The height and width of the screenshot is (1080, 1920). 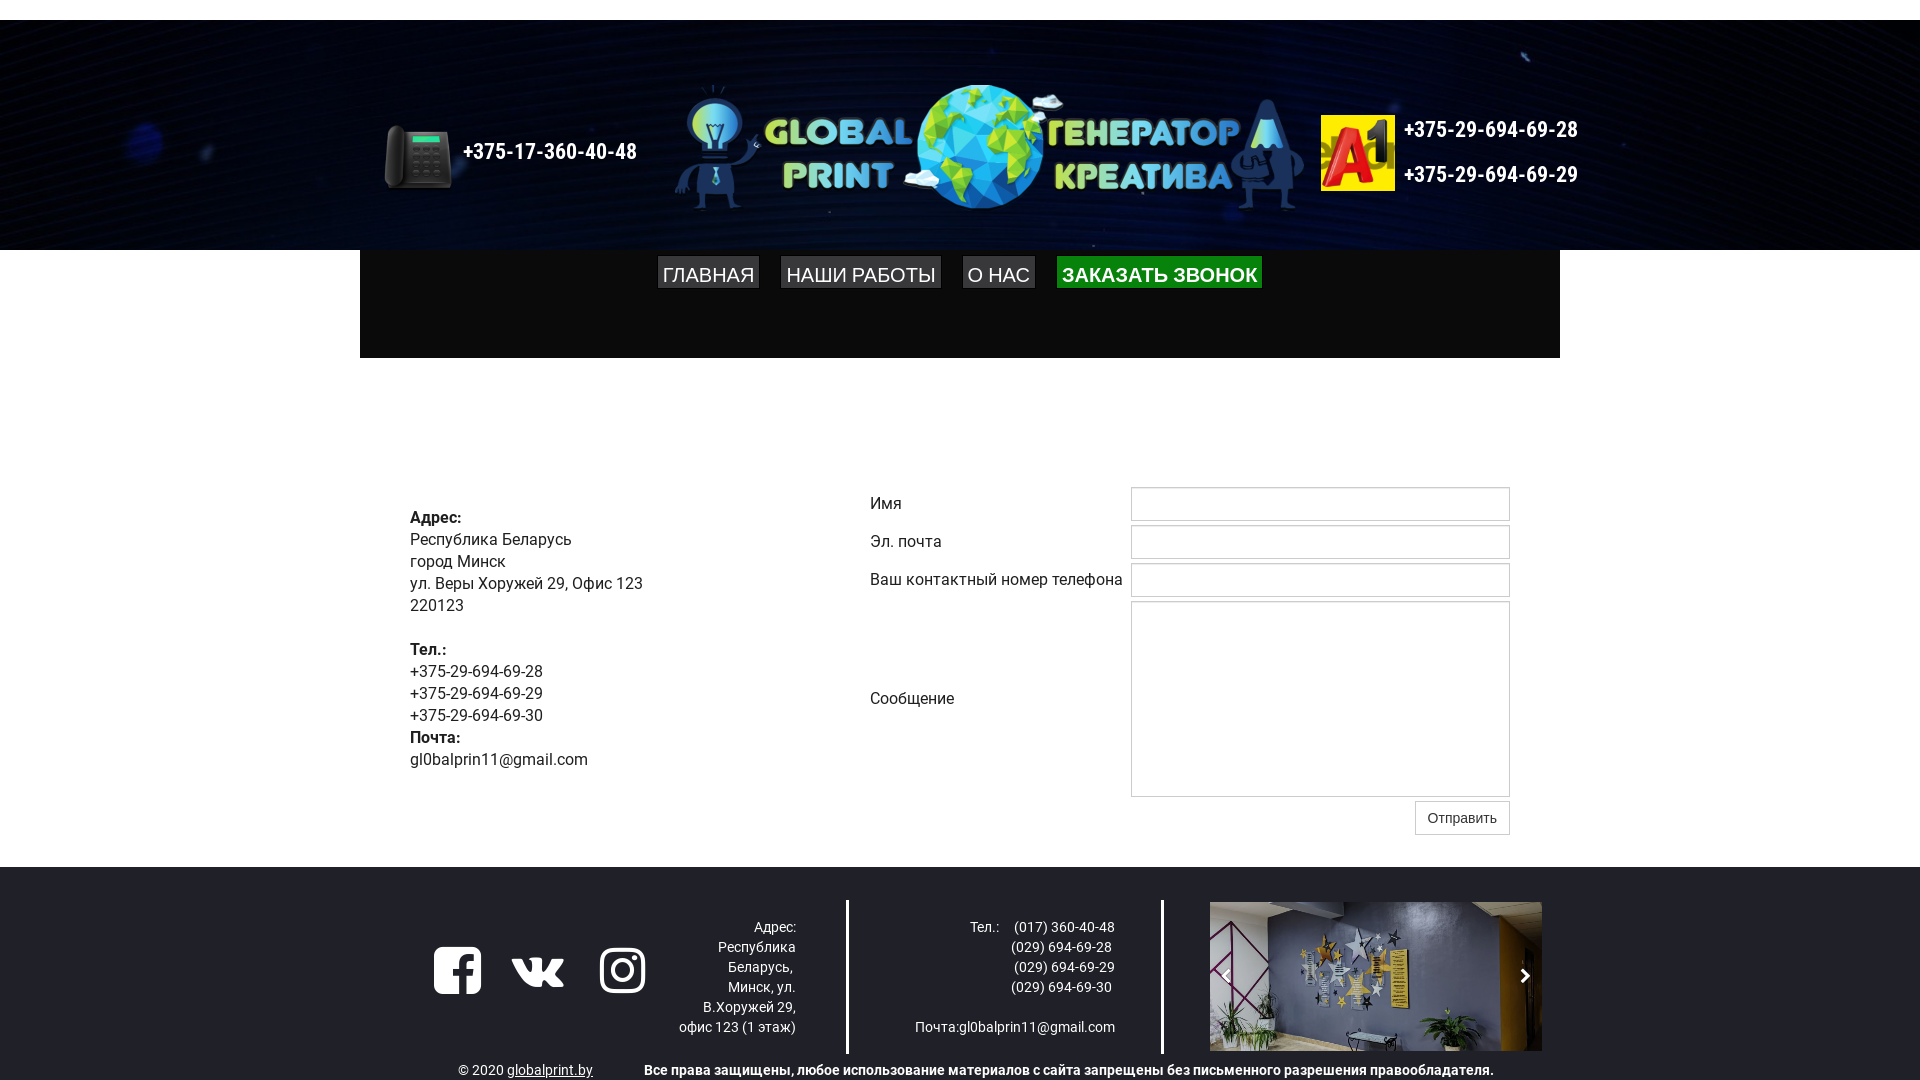 What do you see at coordinates (550, 1070) in the screenshot?
I see `globalprint.by` at bounding box center [550, 1070].